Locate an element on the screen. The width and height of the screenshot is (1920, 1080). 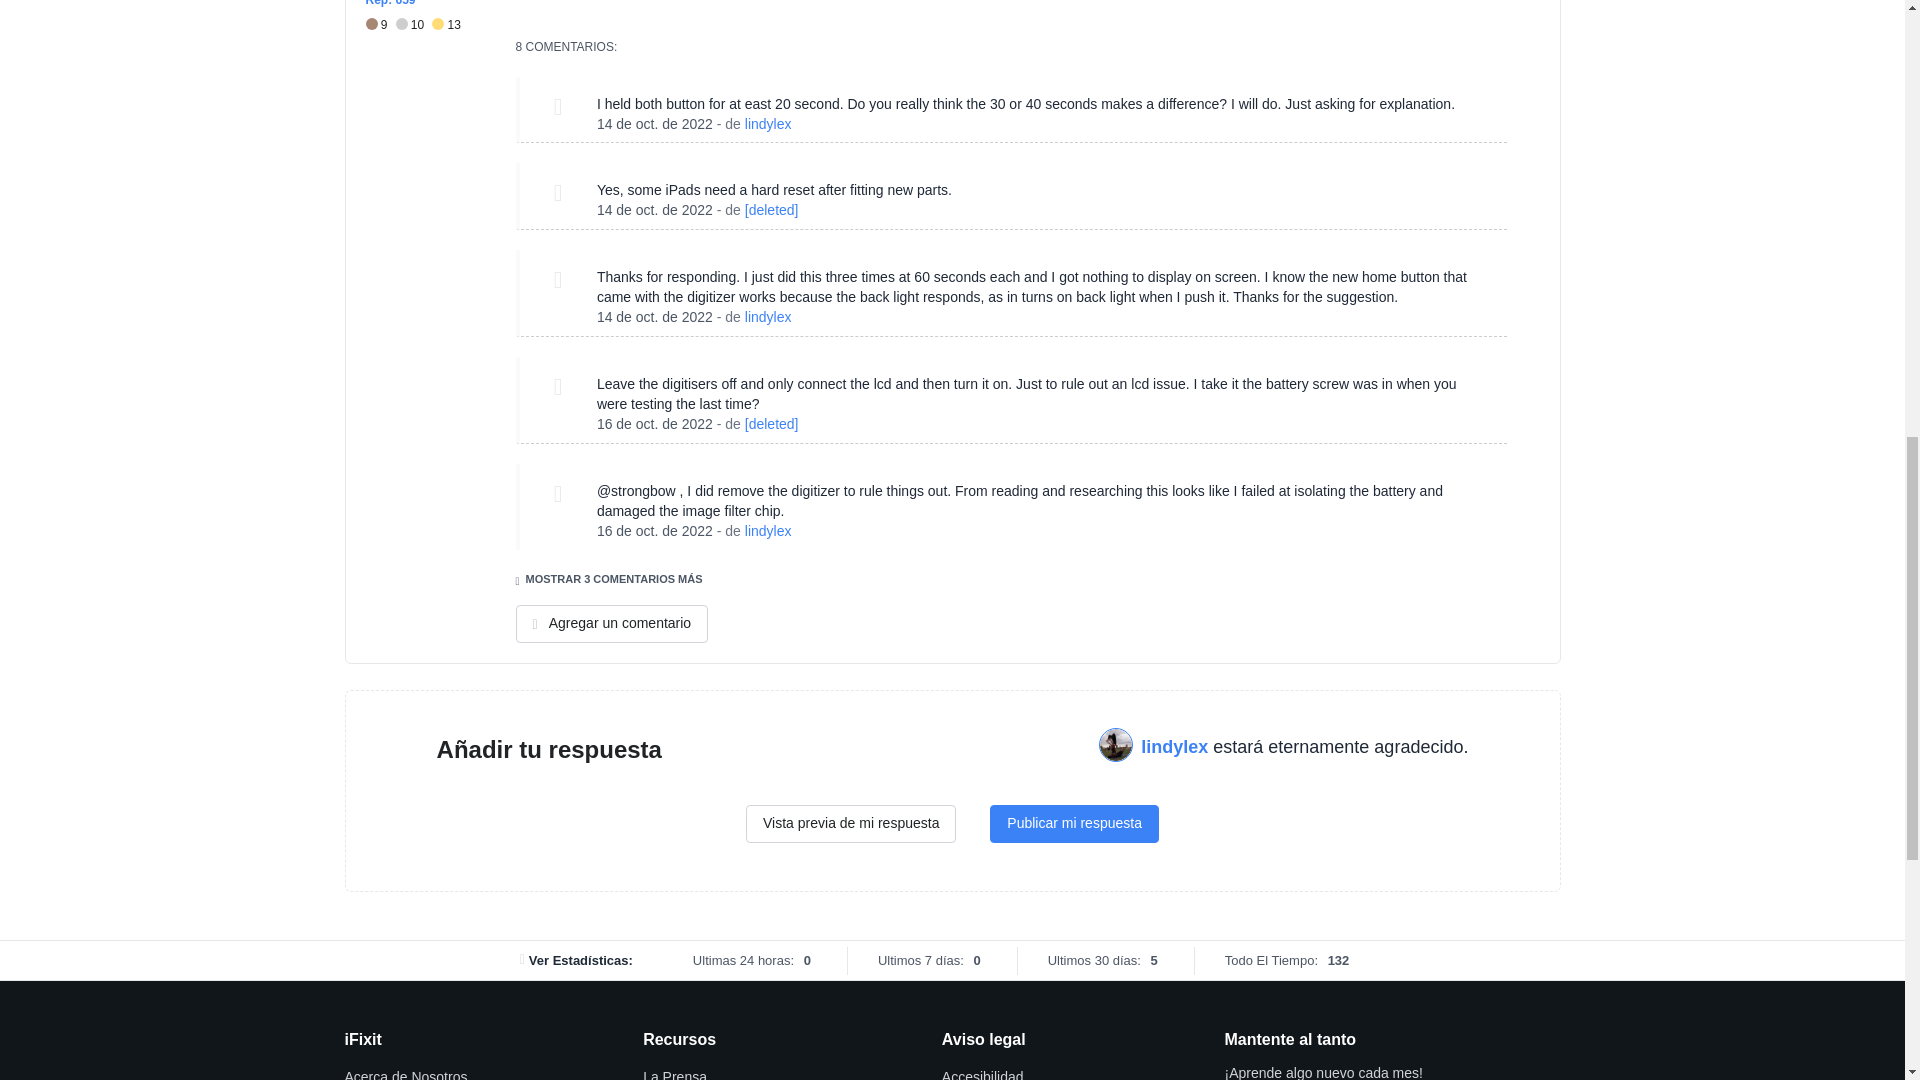
Fri, 14 Oct 2022 12:52:32 -0700 is located at coordinates (654, 123).